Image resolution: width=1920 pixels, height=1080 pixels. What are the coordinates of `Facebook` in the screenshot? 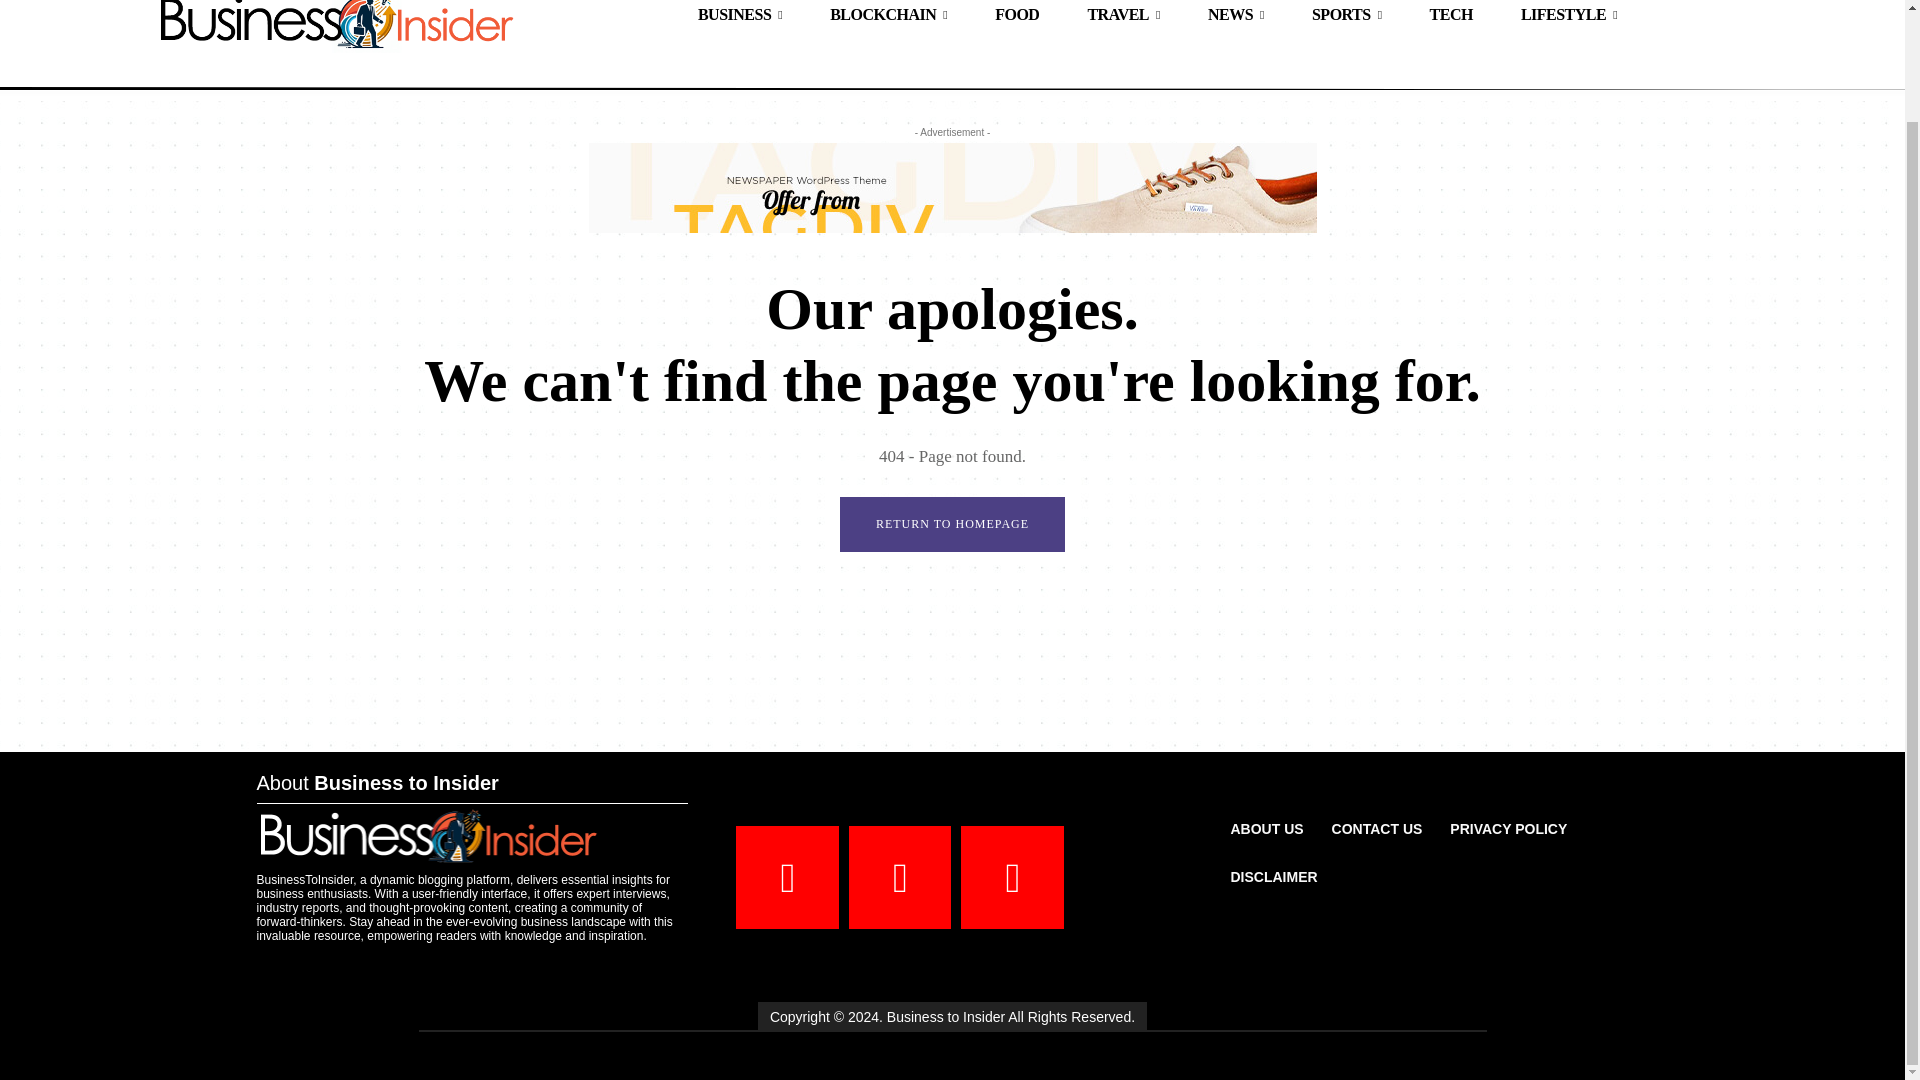 It's located at (787, 877).